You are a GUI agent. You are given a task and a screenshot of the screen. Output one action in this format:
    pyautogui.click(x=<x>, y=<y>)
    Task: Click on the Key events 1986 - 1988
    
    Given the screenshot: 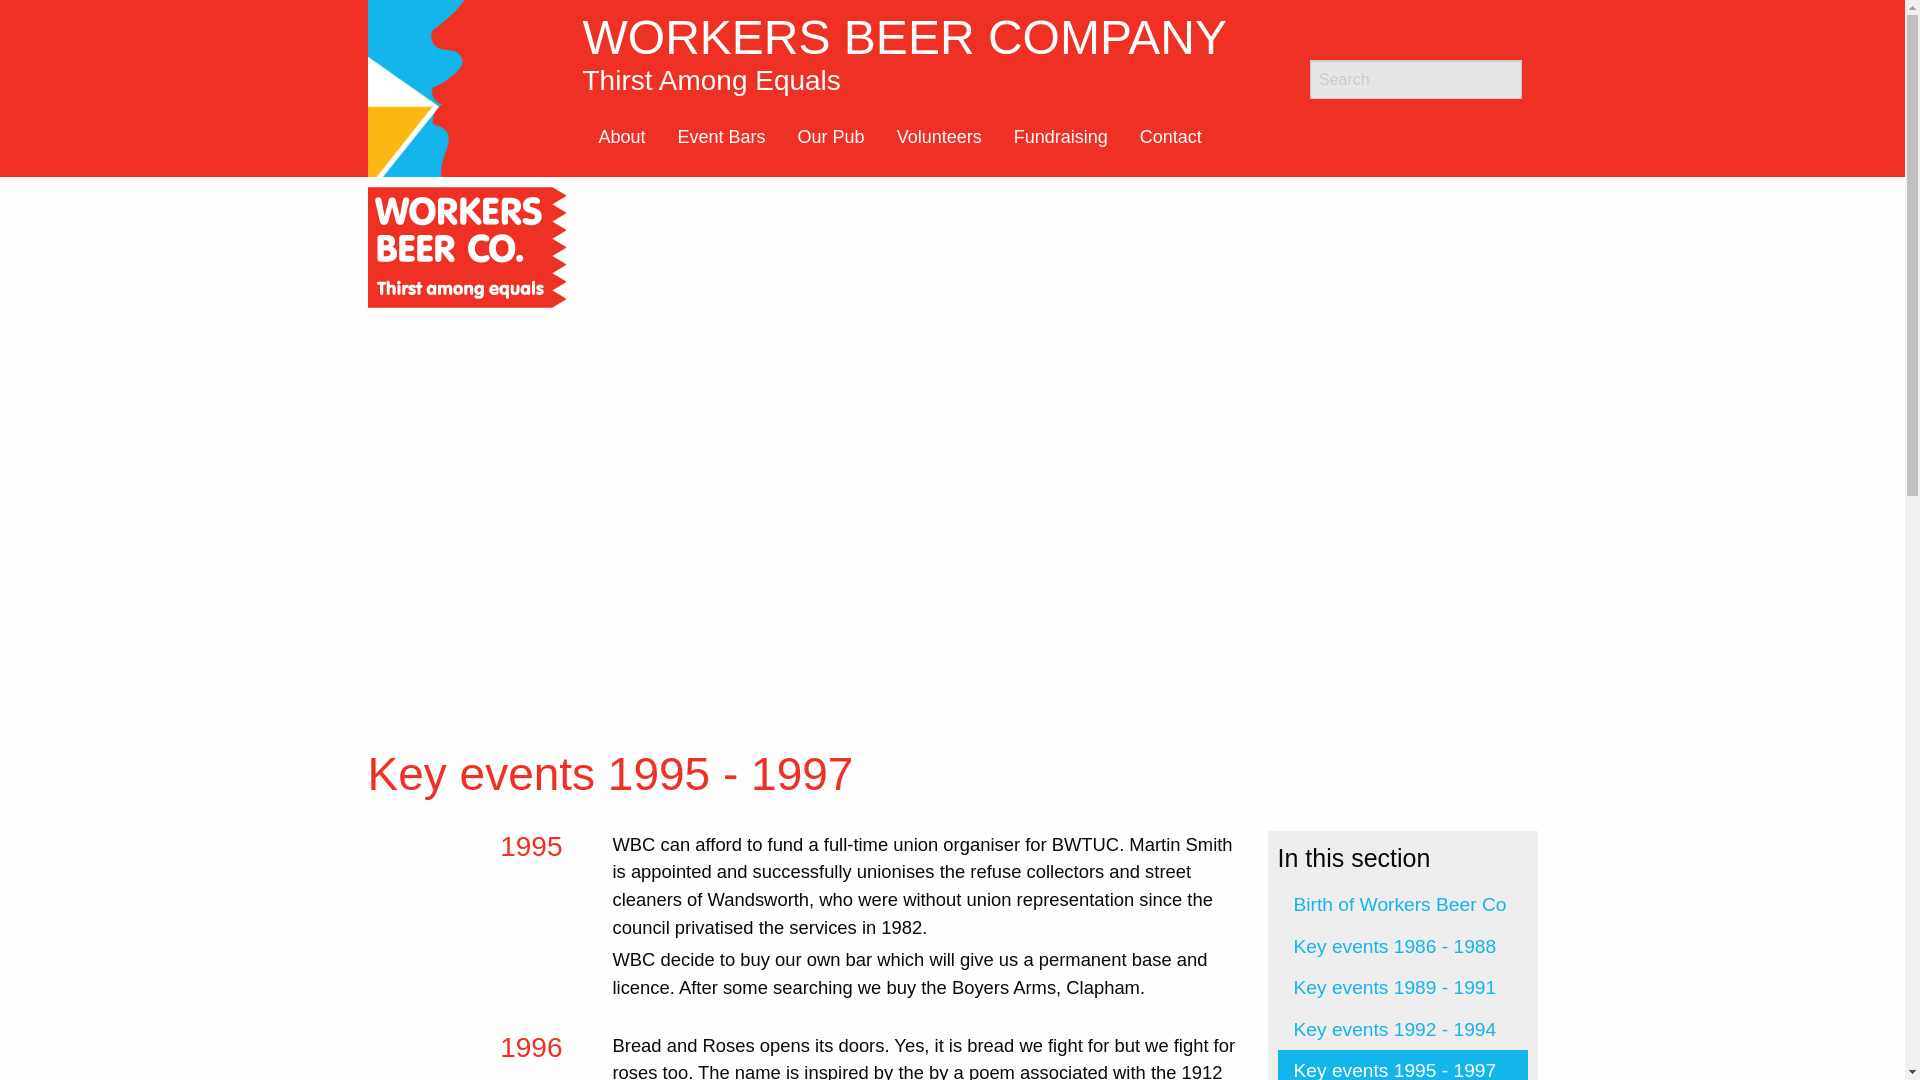 What is the action you would take?
    pyautogui.click(x=1170, y=136)
    